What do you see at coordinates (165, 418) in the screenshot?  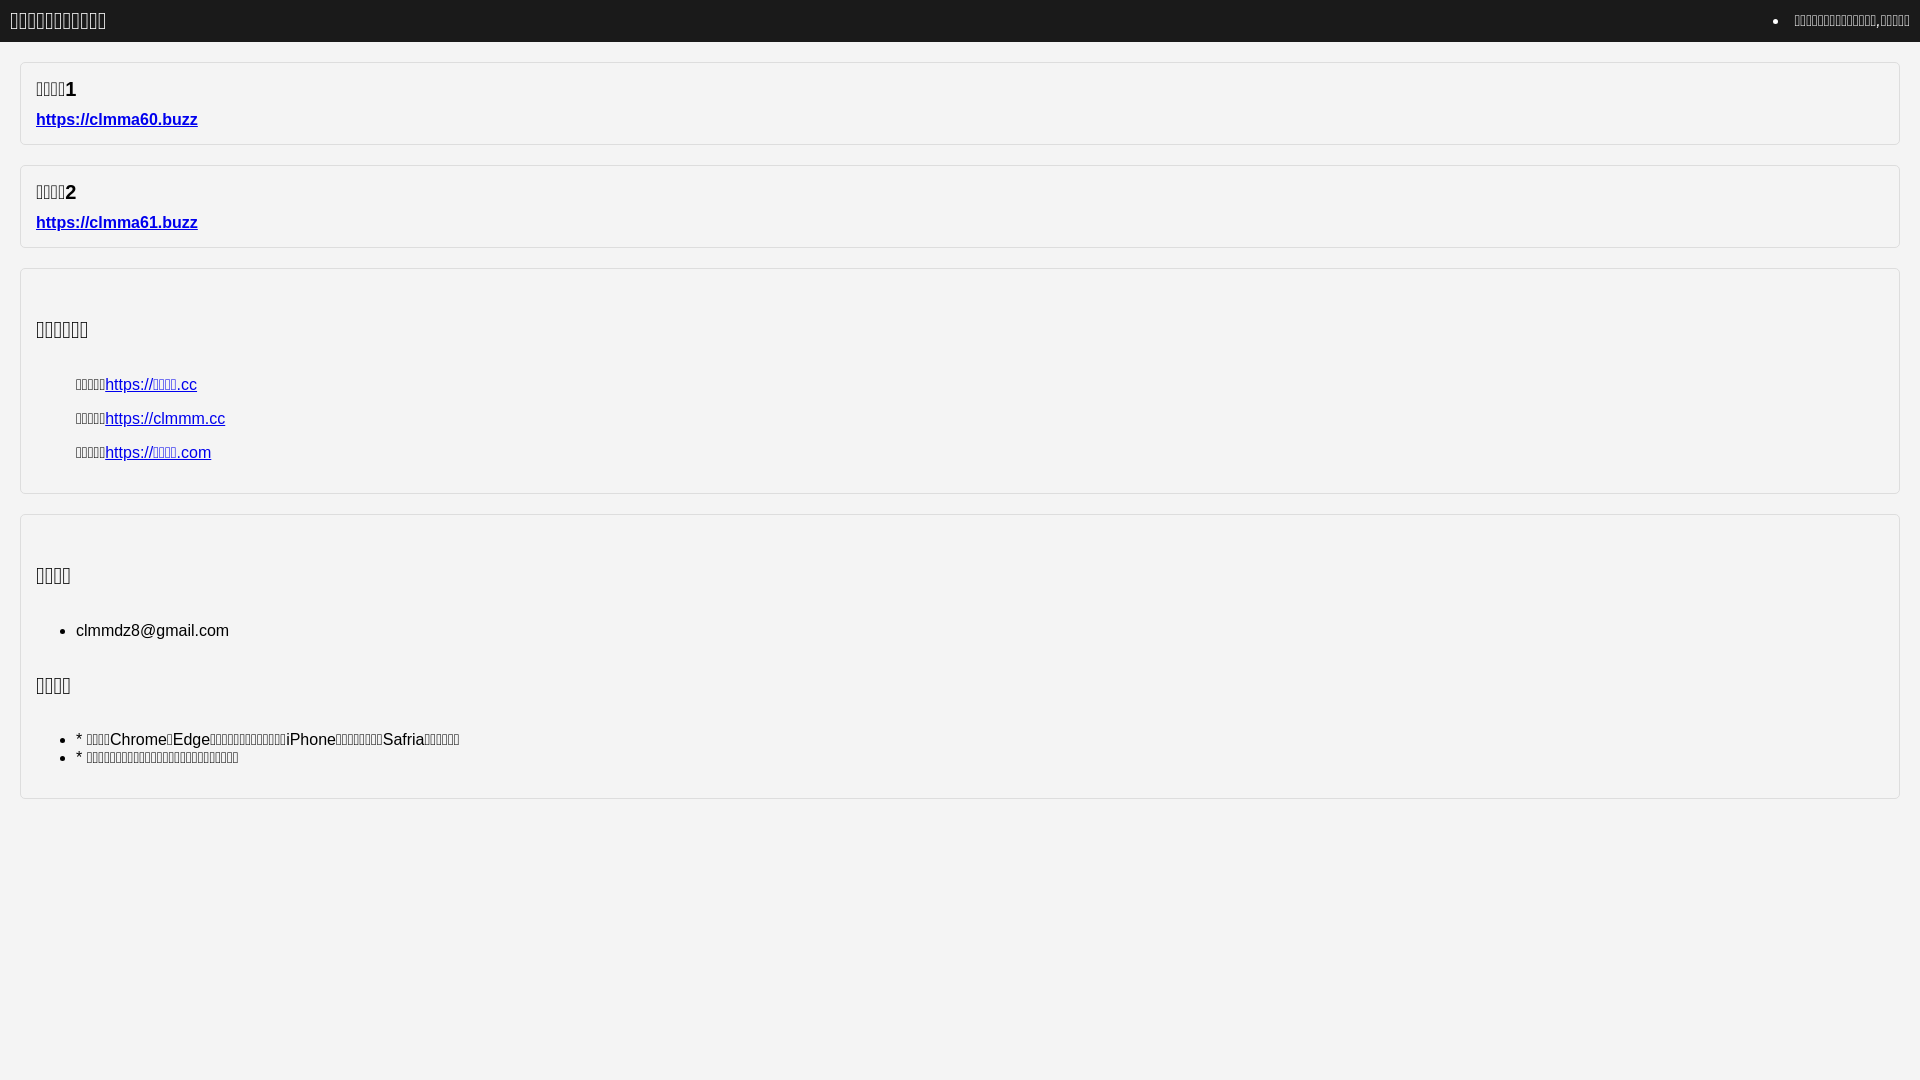 I see `https://clmmm.cc` at bounding box center [165, 418].